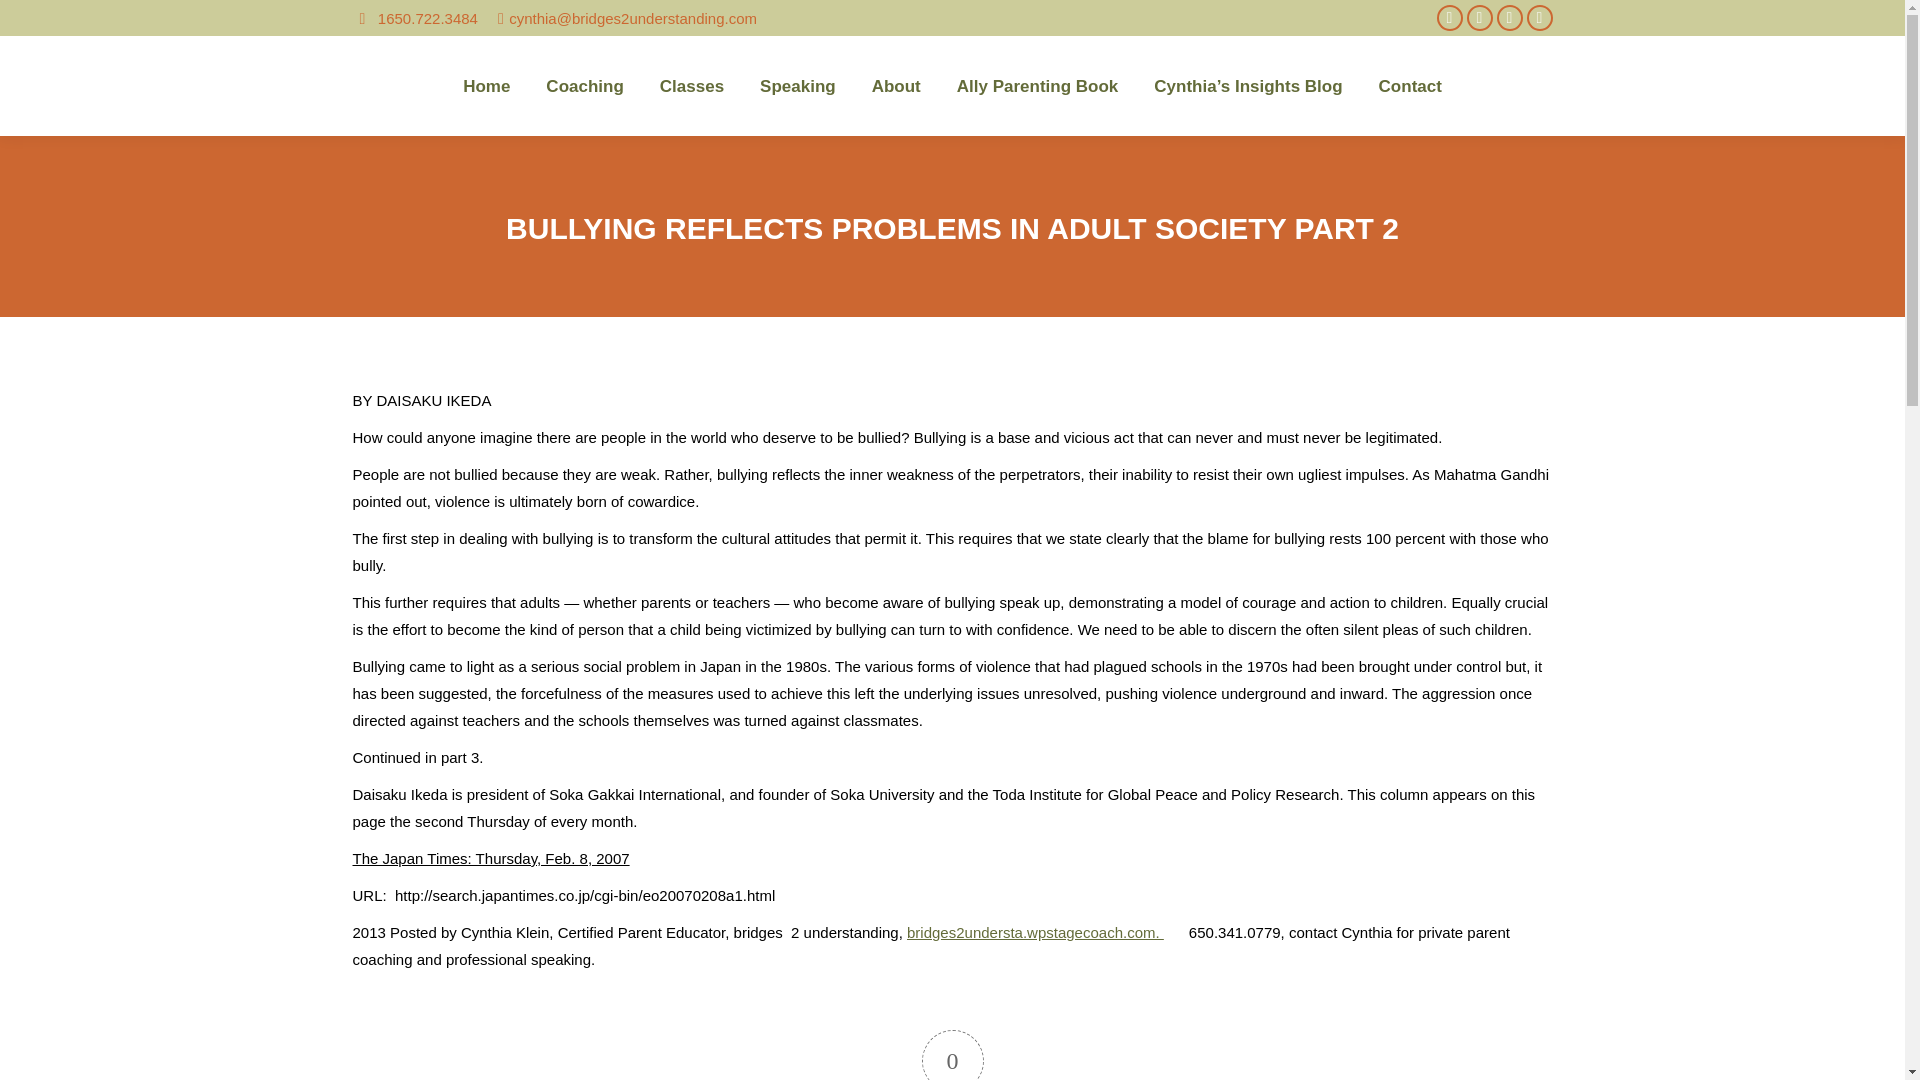 Image resolution: width=1920 pixels, height=1080 pixels. I want to click on Contact, so click(1410, 86).